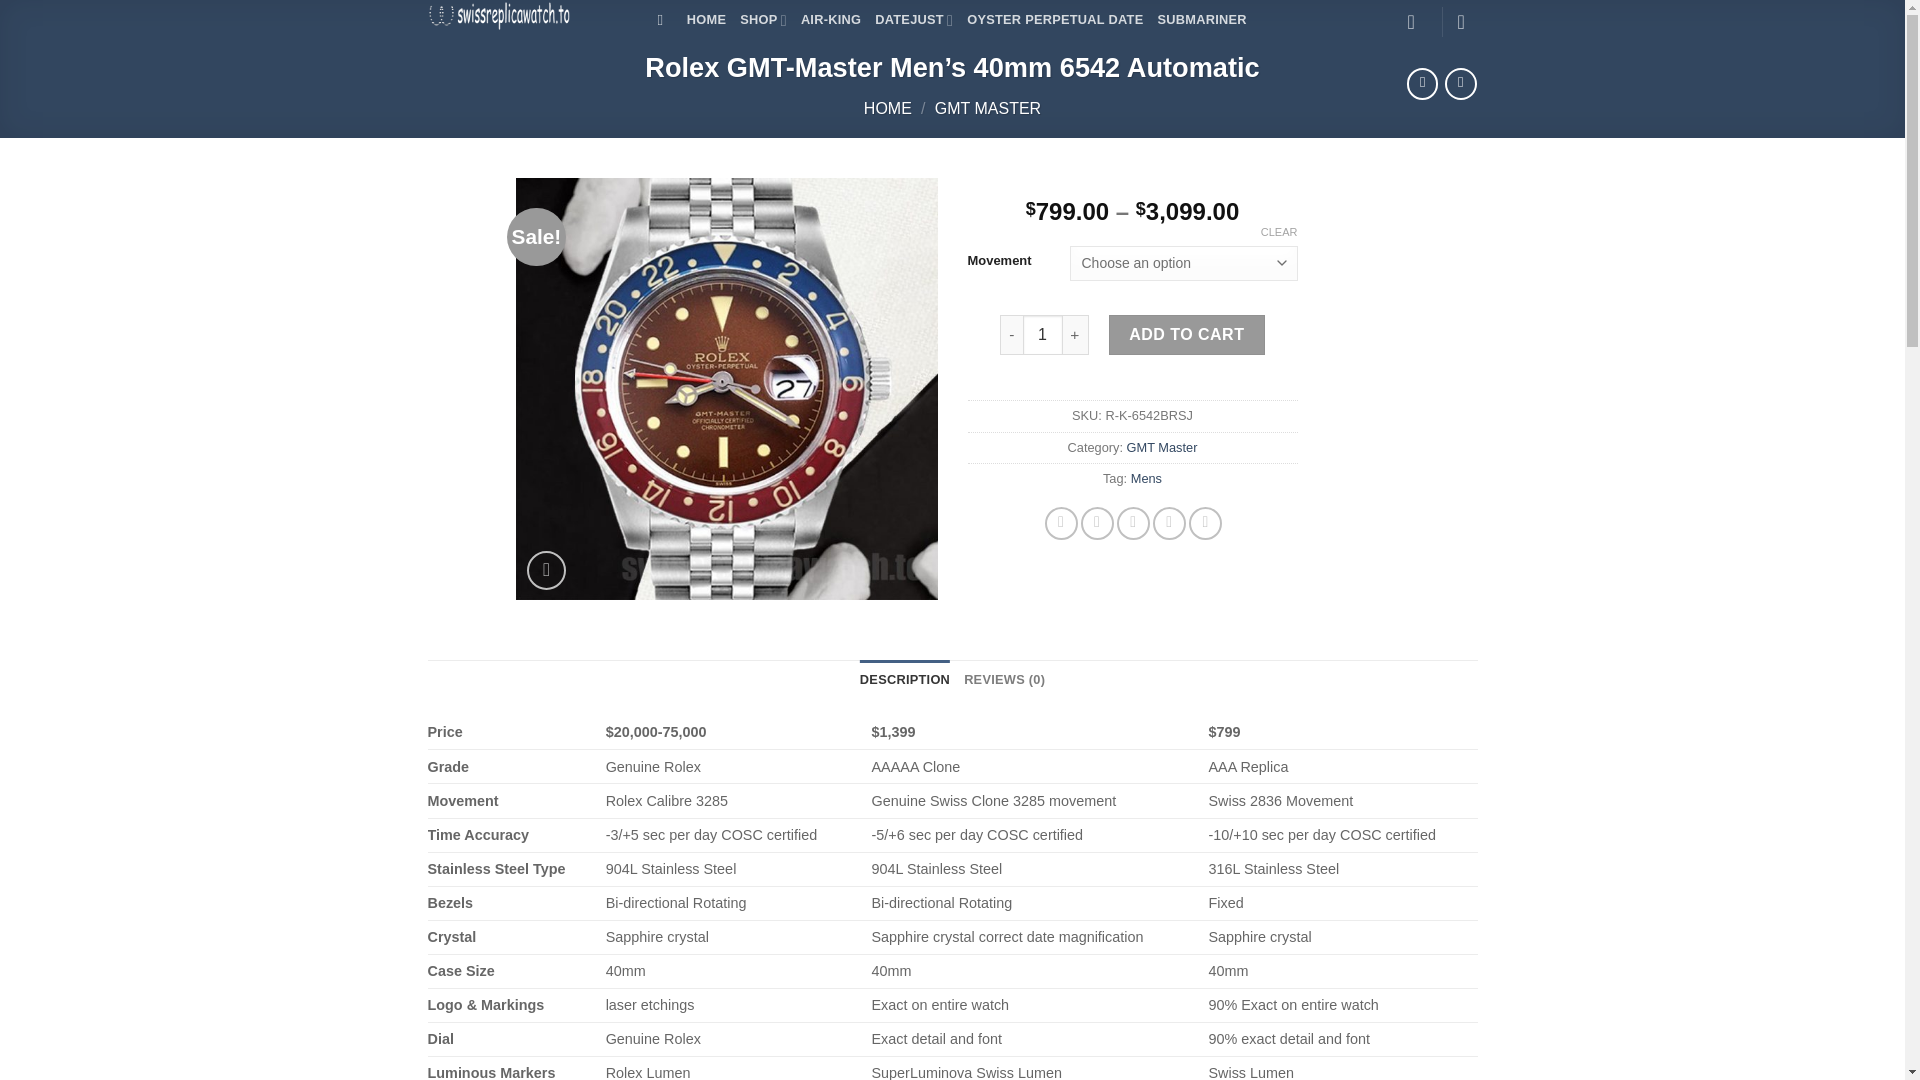  What do you see at coordinates (1060, 523) in the screenshot?
I see `Share on Facebook` at bounding box center [1060, 523].